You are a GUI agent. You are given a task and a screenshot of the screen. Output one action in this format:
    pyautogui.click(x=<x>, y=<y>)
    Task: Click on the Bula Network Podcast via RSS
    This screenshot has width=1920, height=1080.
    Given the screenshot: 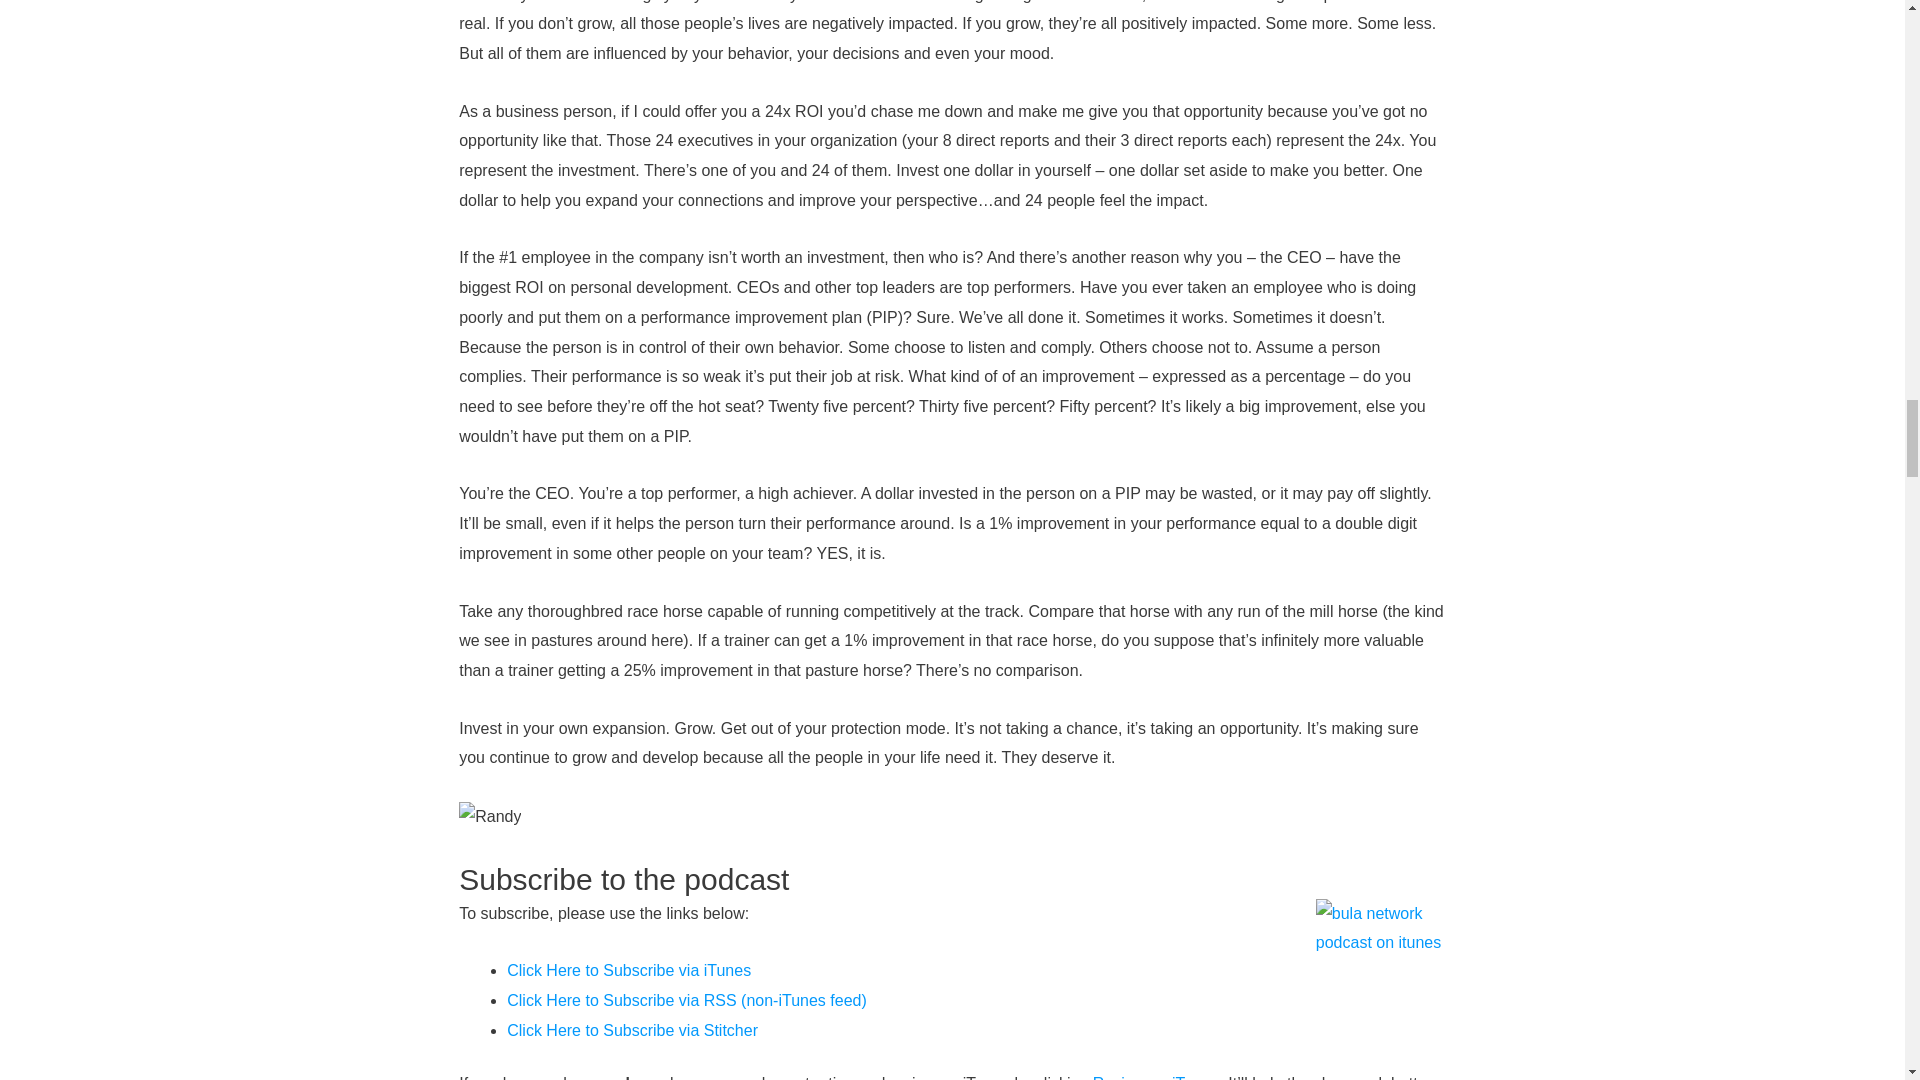 What is the action you would take?
    pyautogui.click(x=686, y=1000)
    